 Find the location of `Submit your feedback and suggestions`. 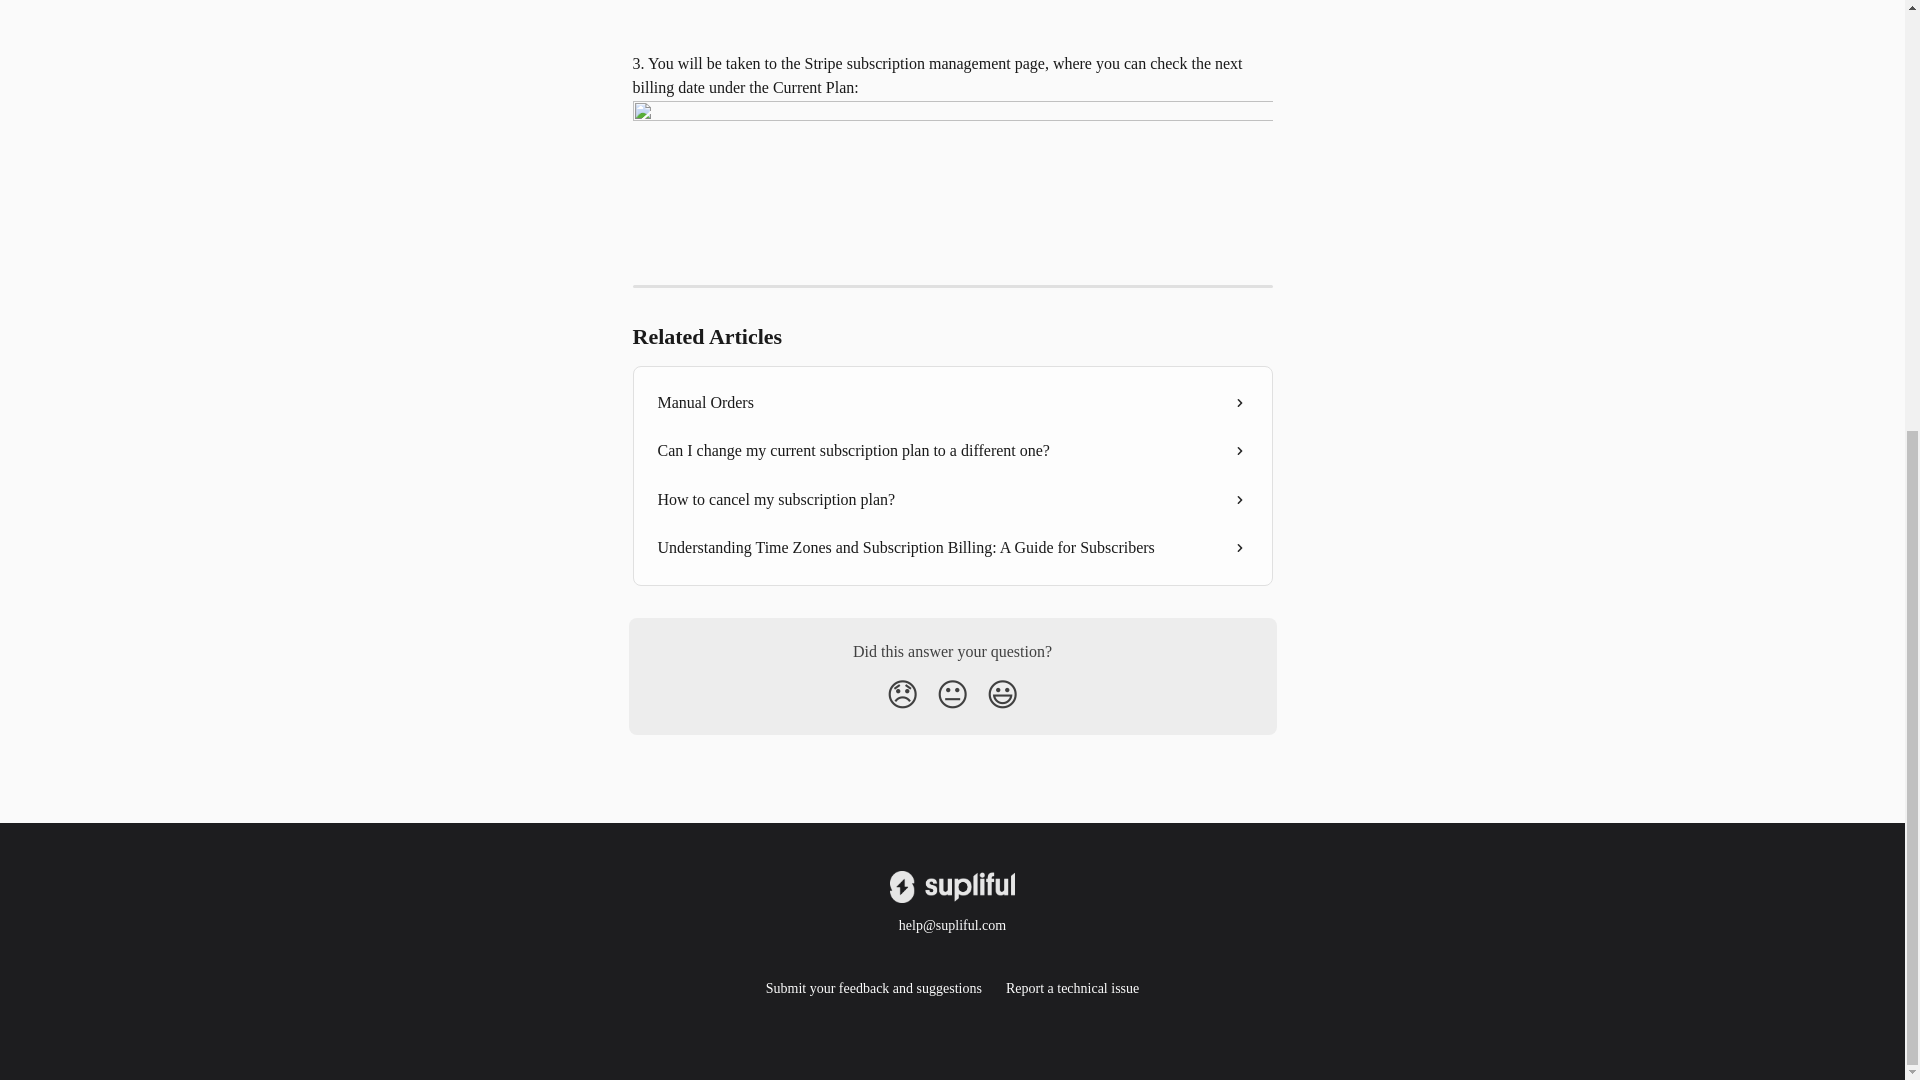

Submit your feedback and suggestions is located at coordinates (874, 988).